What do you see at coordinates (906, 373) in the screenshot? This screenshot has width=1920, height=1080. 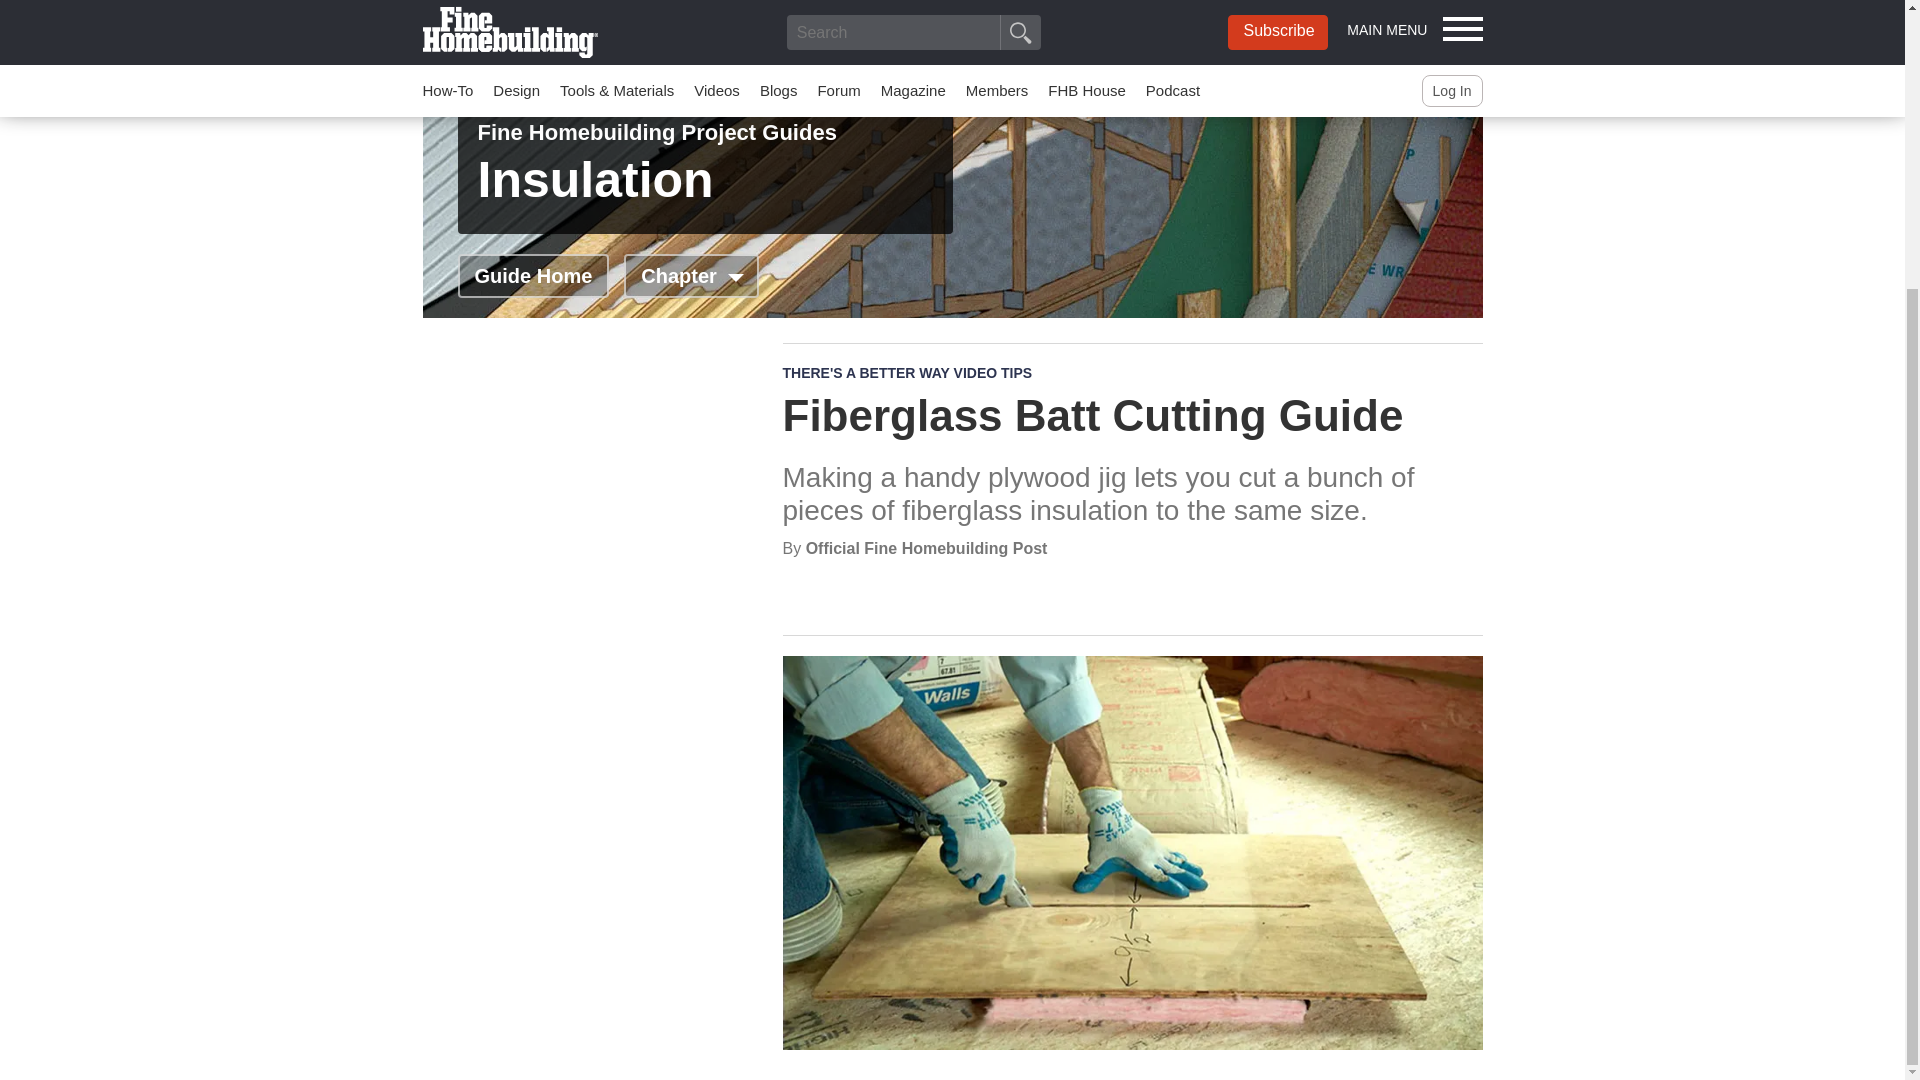 I see `THERE'S A BETTER WAY VIDEO TIPS` at bounding box center [906, 373].